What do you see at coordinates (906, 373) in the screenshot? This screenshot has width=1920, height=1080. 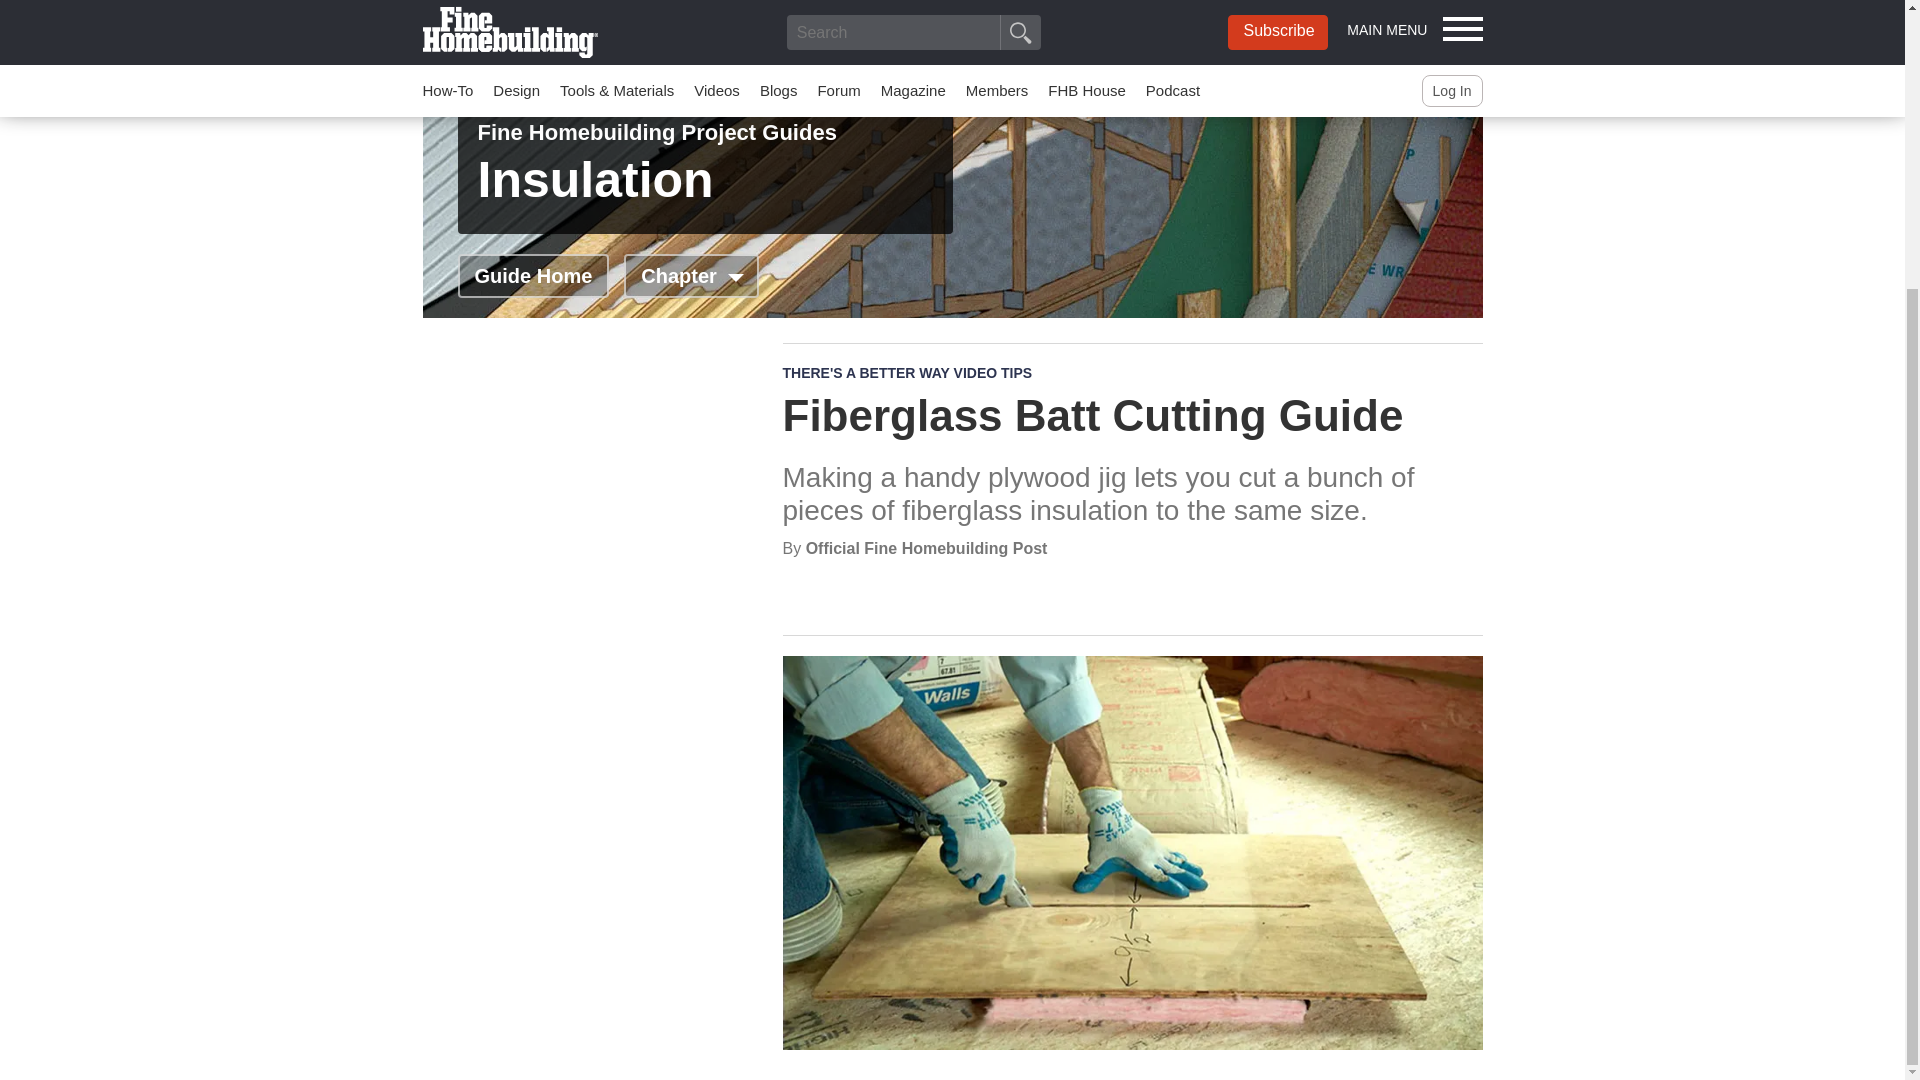 I see `THERE'S A BETTER WAY VIDEO TIPS` at bounding box center [906, 373].